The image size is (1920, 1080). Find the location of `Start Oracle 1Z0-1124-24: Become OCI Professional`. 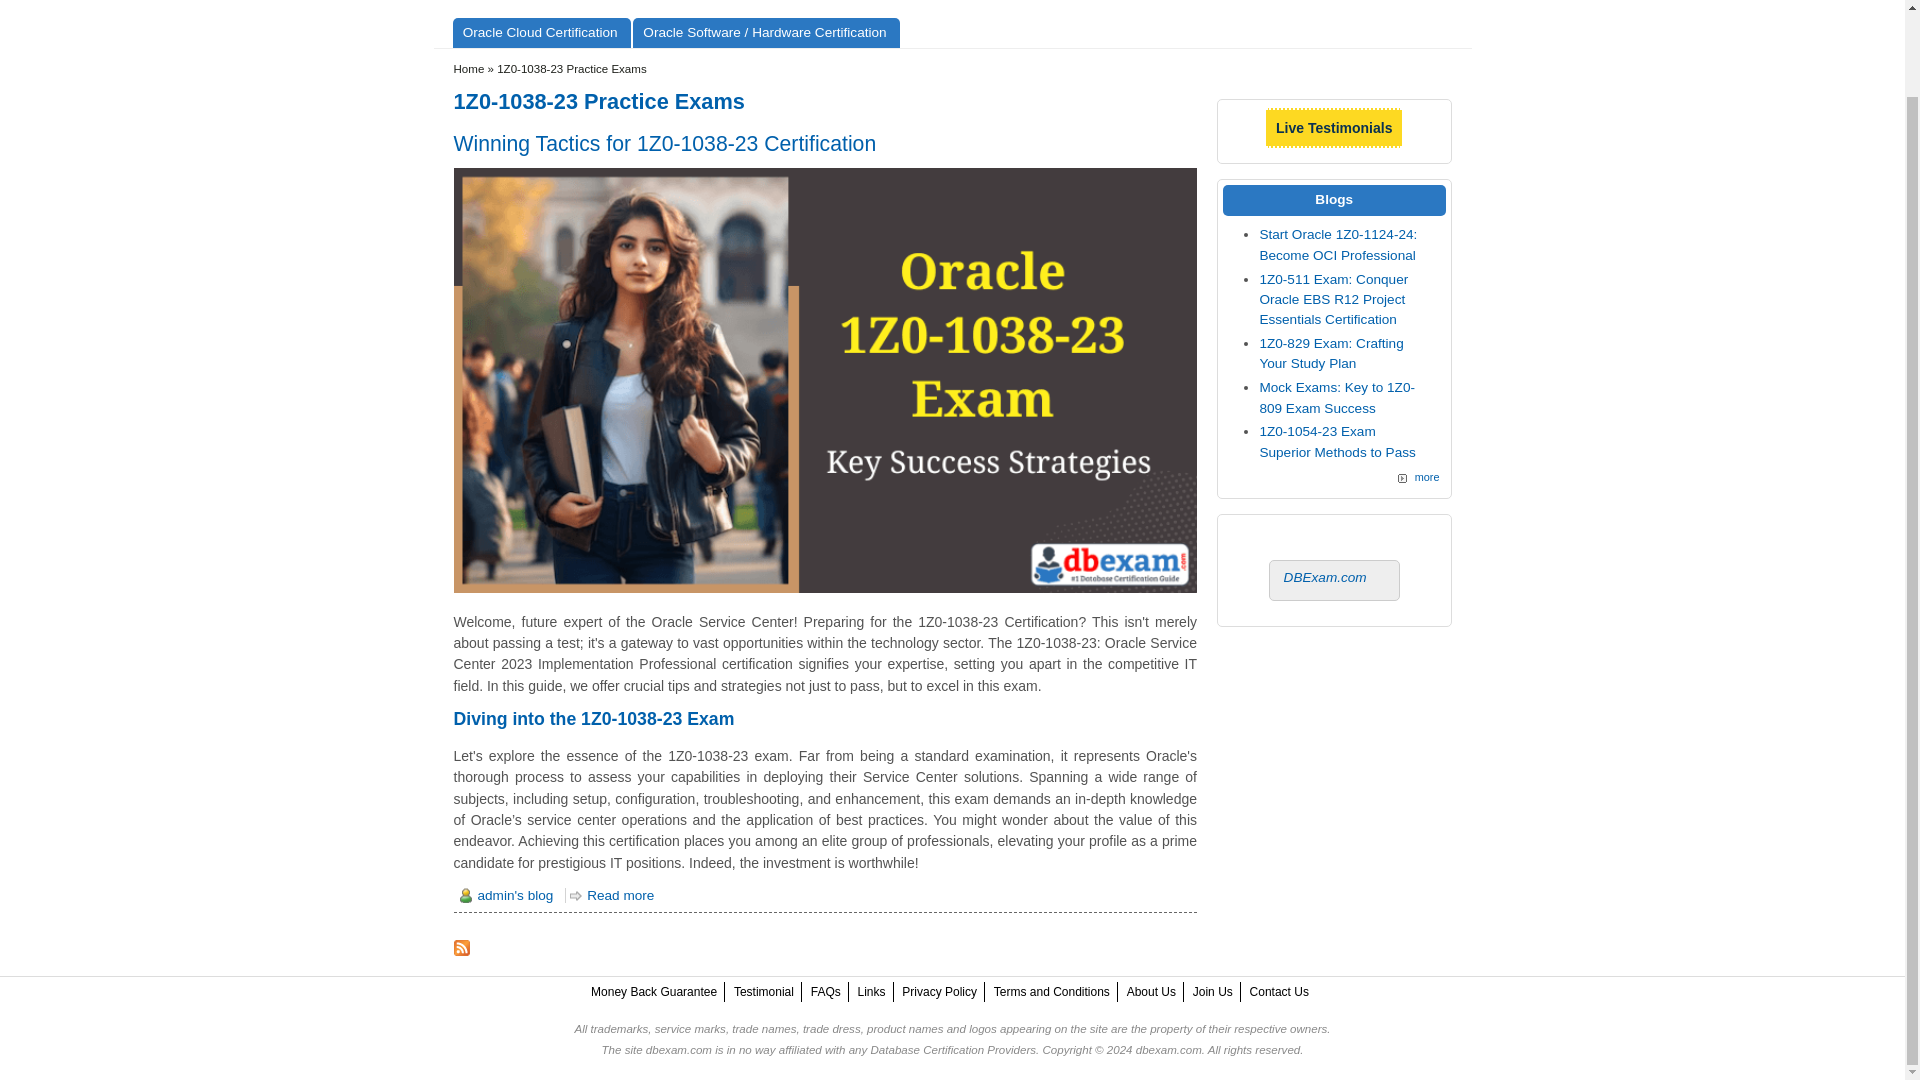

Start Oracle 1Z0-1124-24: Become OCI Professional is located at coordinates (1338, 244).